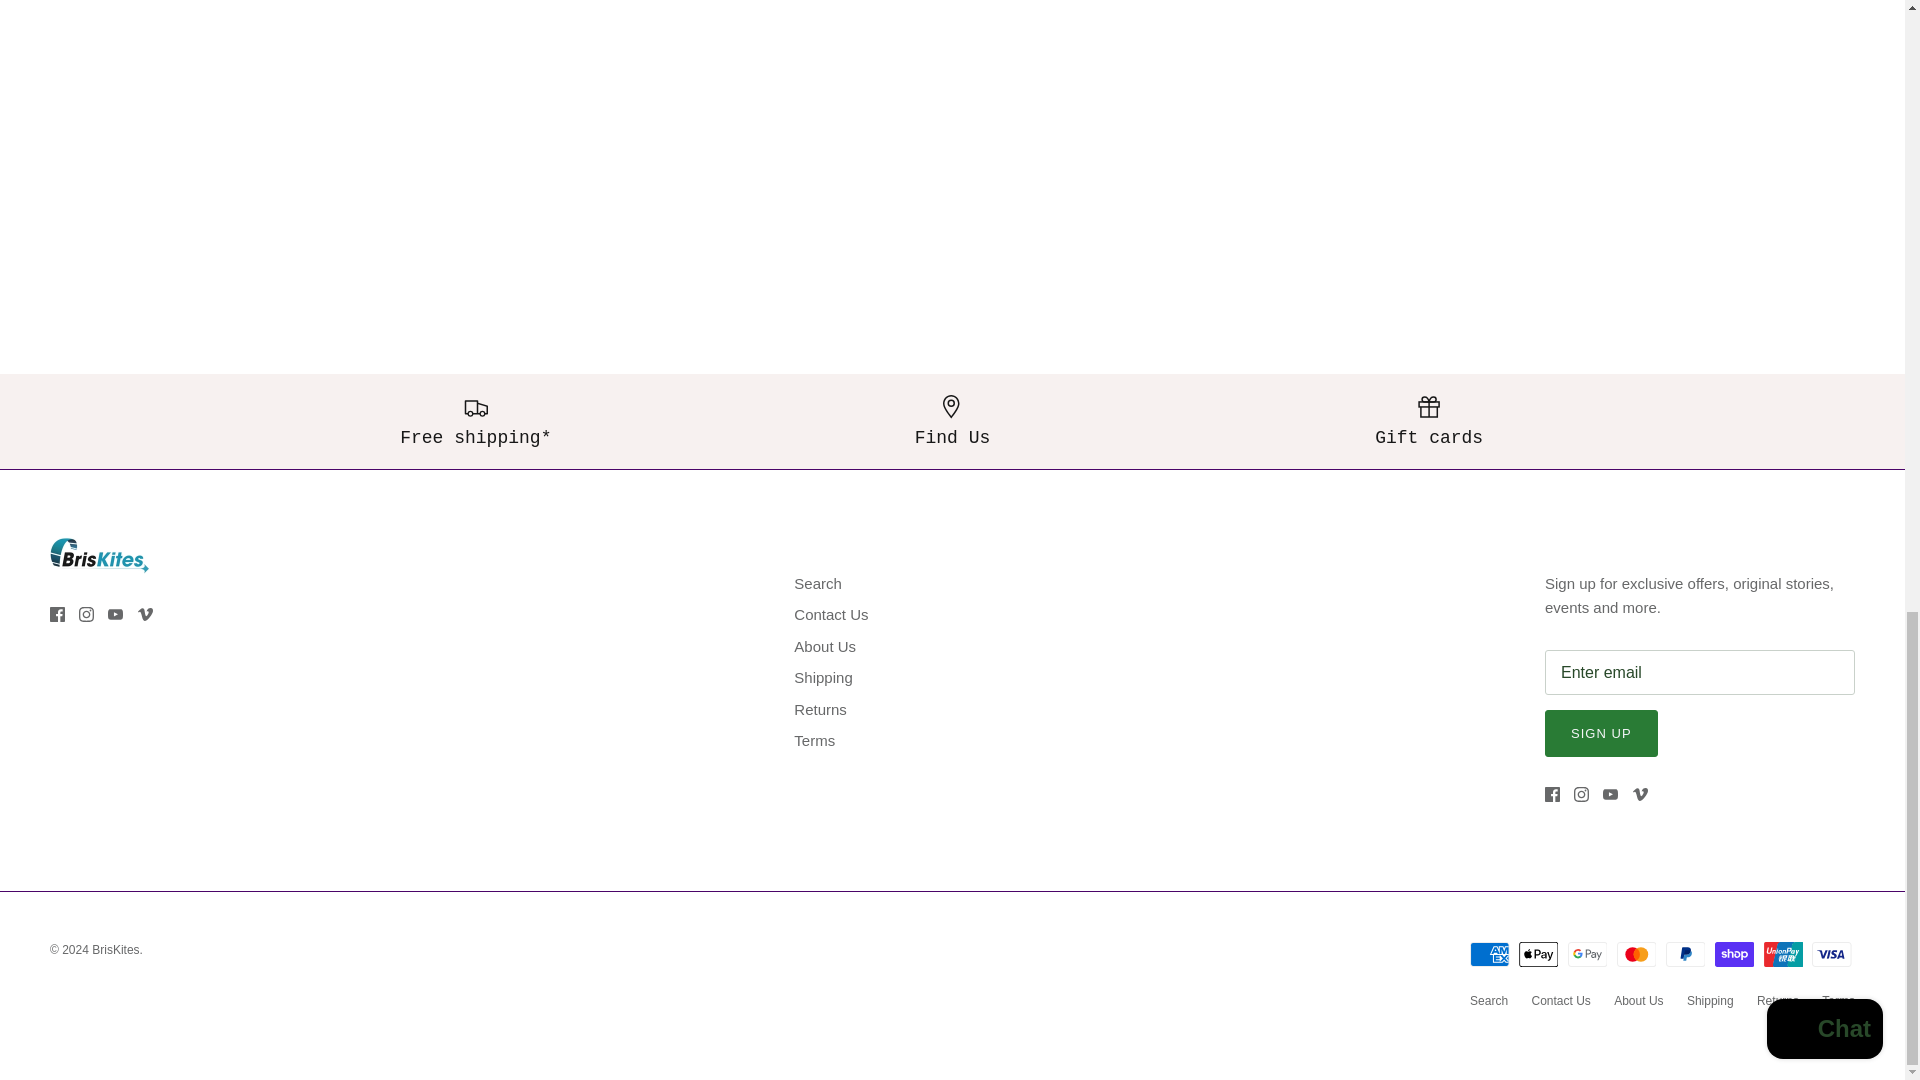 The width and height of the screenshot is (1920, 1080). What do you see at coordinates (1640, 794) in the screenshot?
I see `Vimeo` at bounding box center [1640, 794].